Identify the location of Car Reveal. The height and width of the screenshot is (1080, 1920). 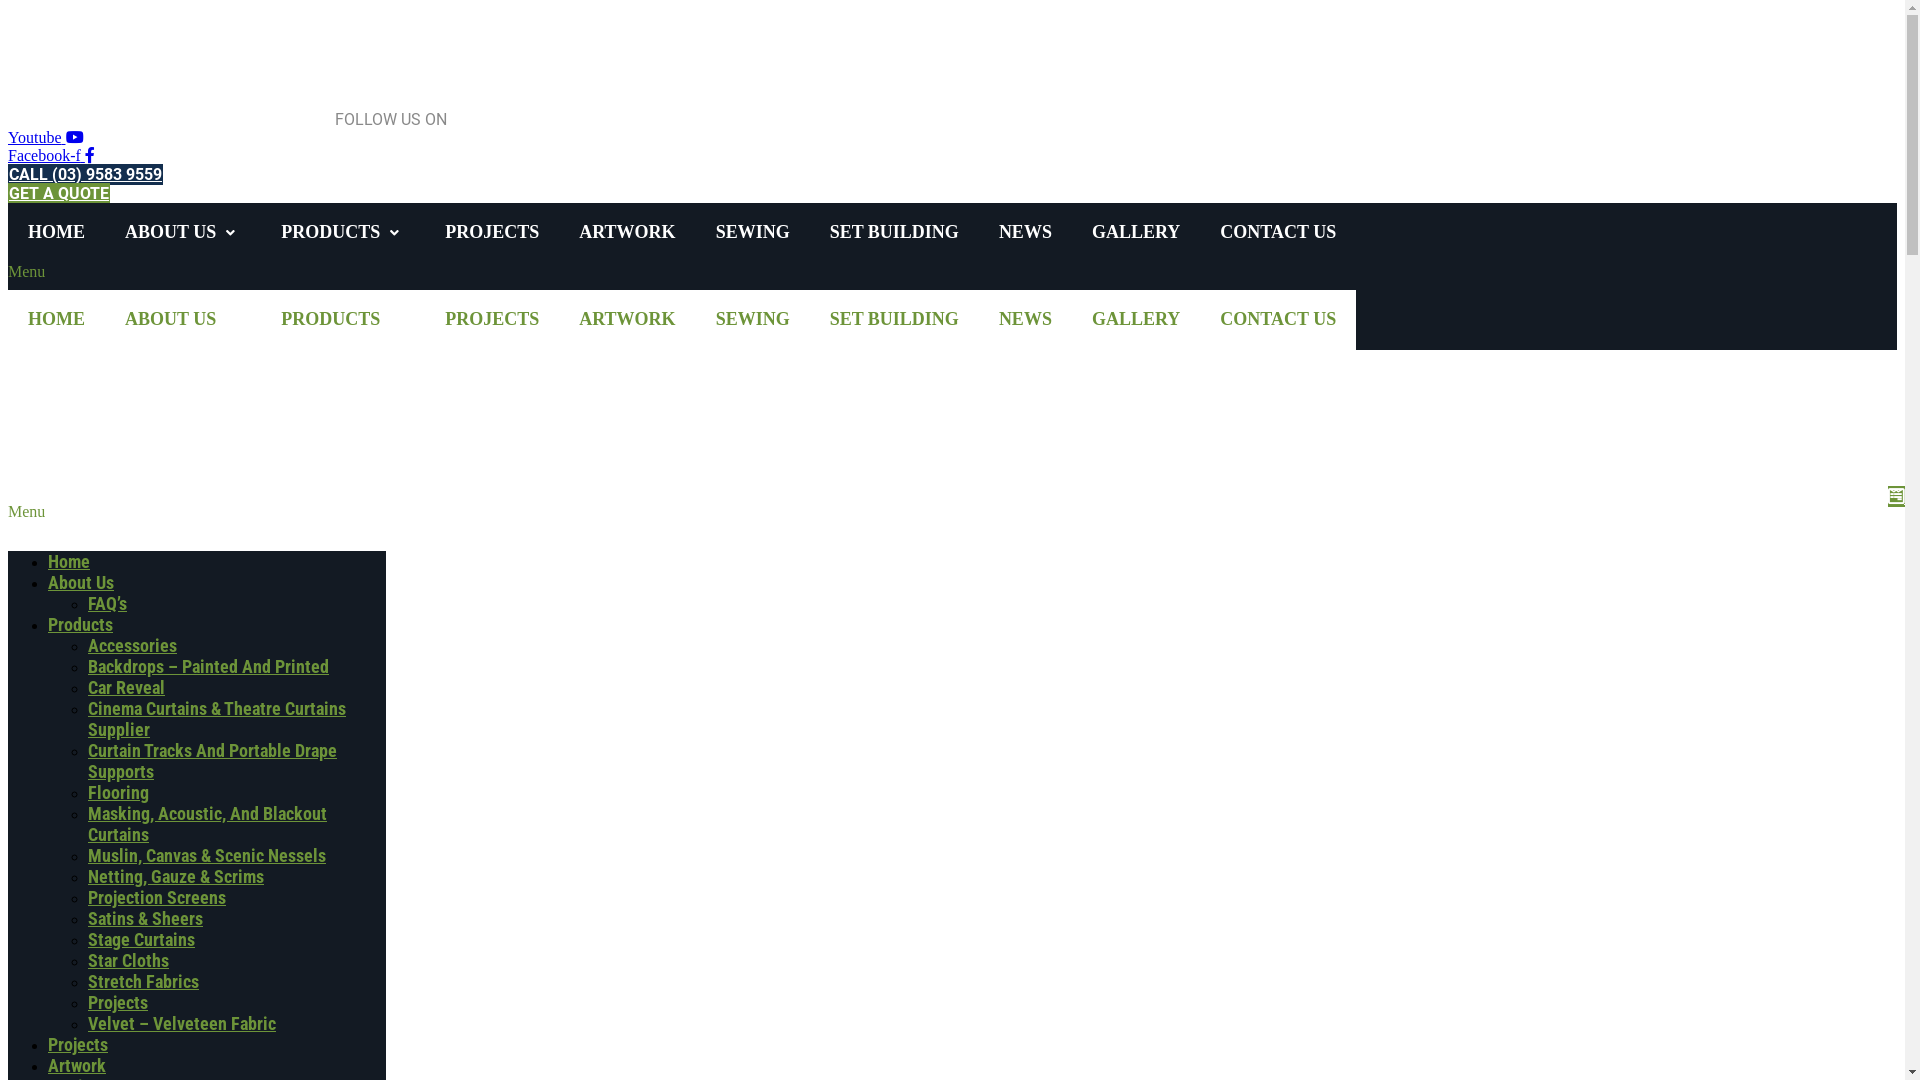
(126, 688).